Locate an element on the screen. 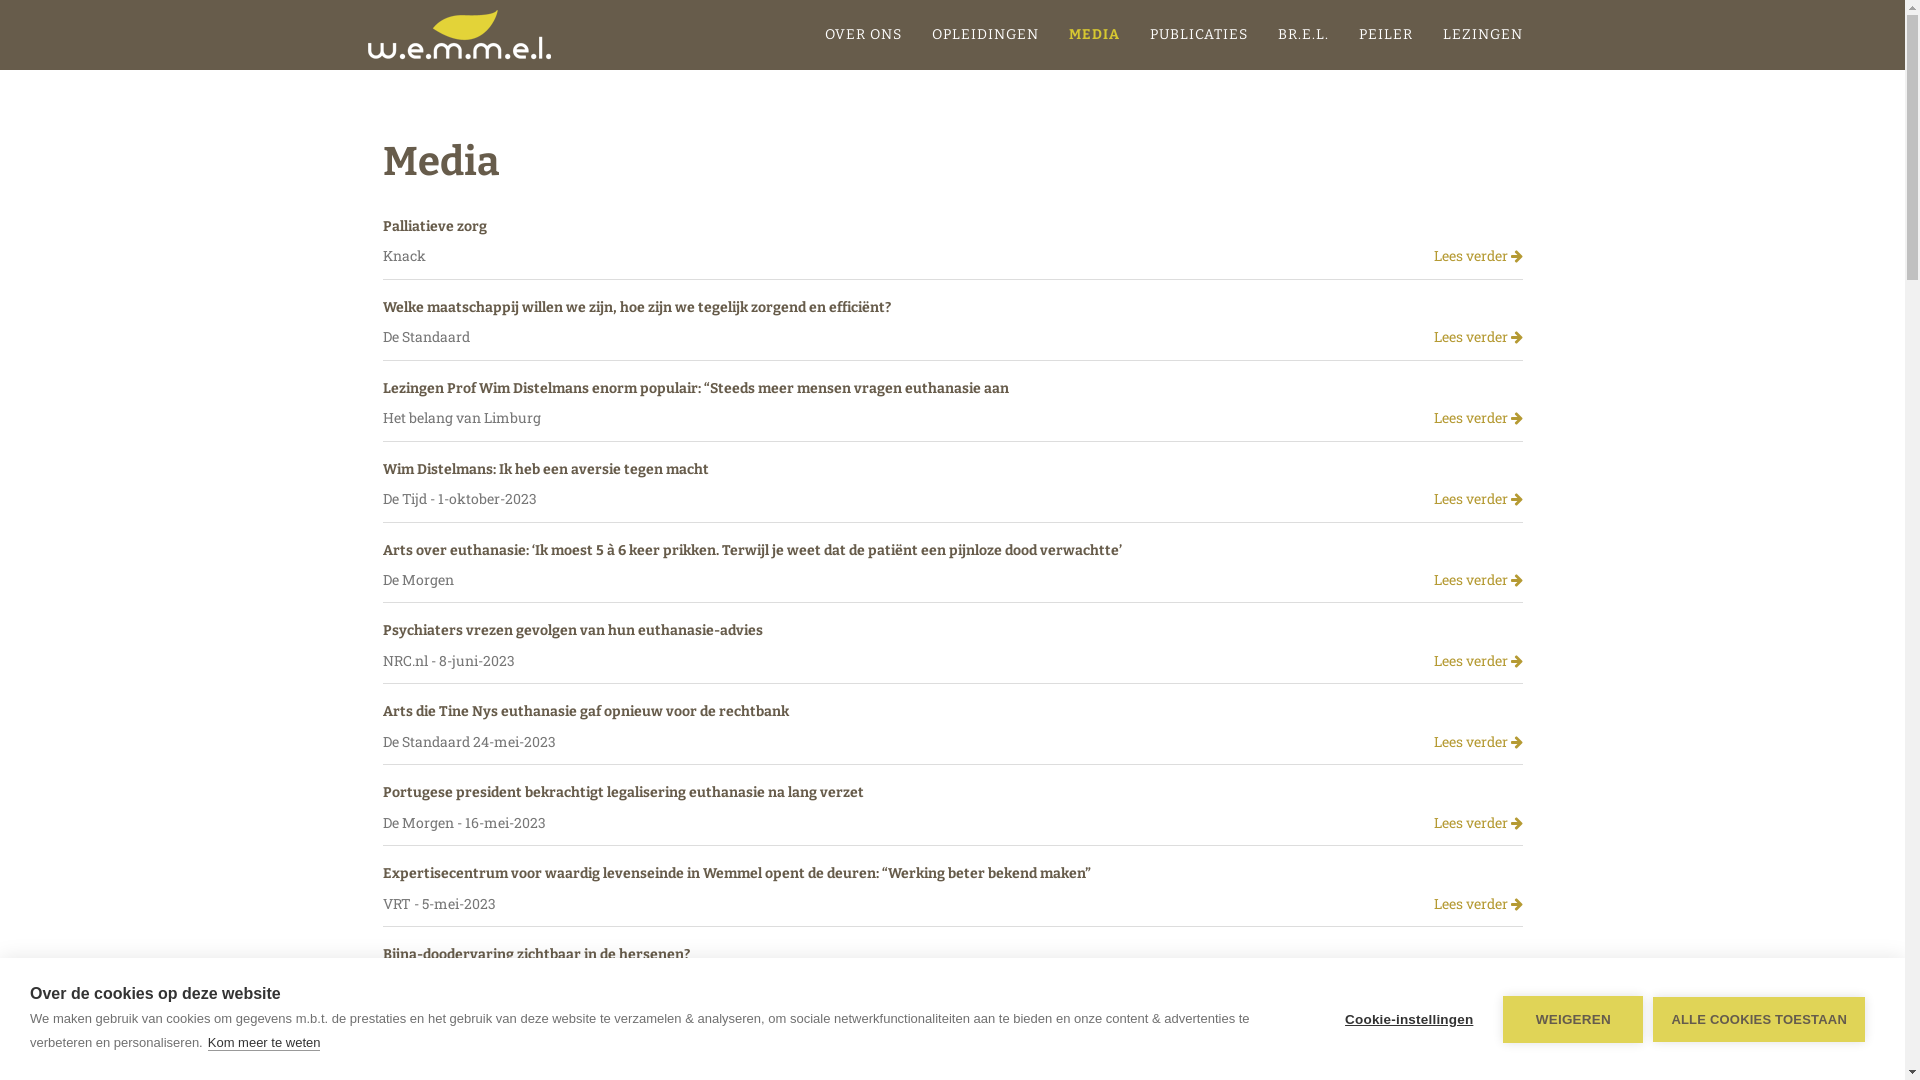 Image resolution: width=1920 pixels, height=1080 pixels. PEILER is located at coordinates (1386, 35).